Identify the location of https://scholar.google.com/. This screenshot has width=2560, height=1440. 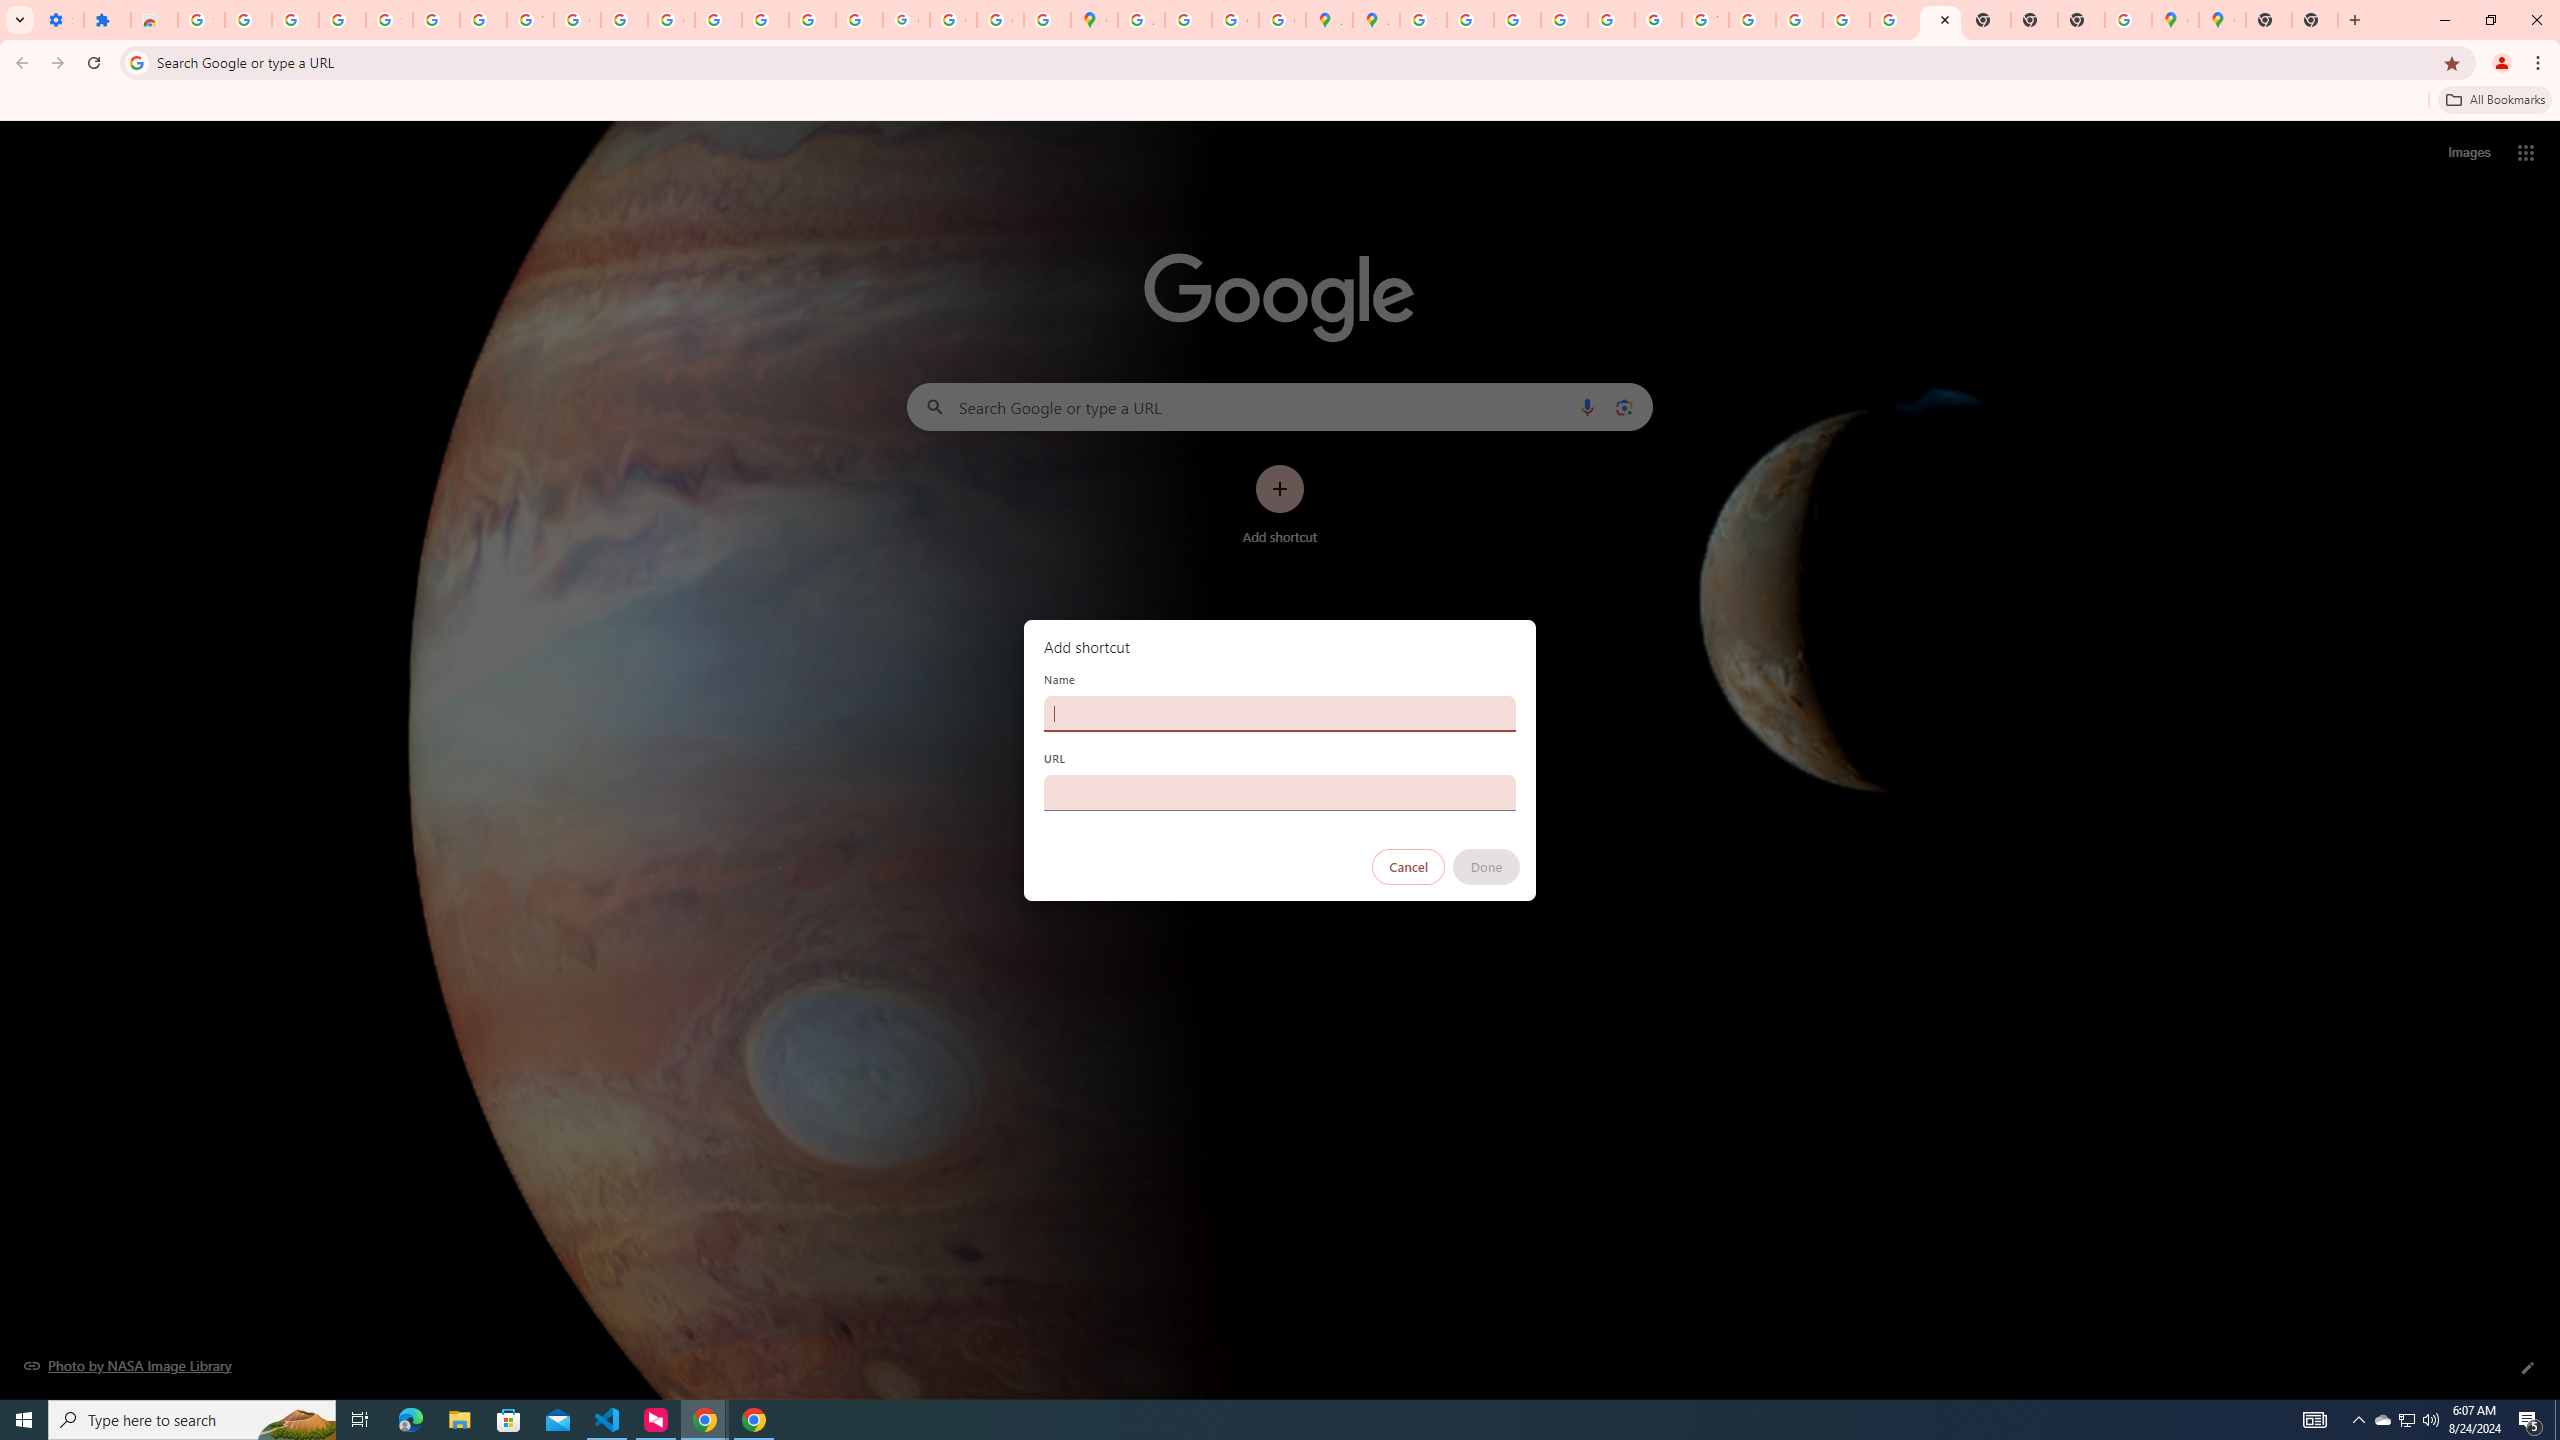
(624, 20).